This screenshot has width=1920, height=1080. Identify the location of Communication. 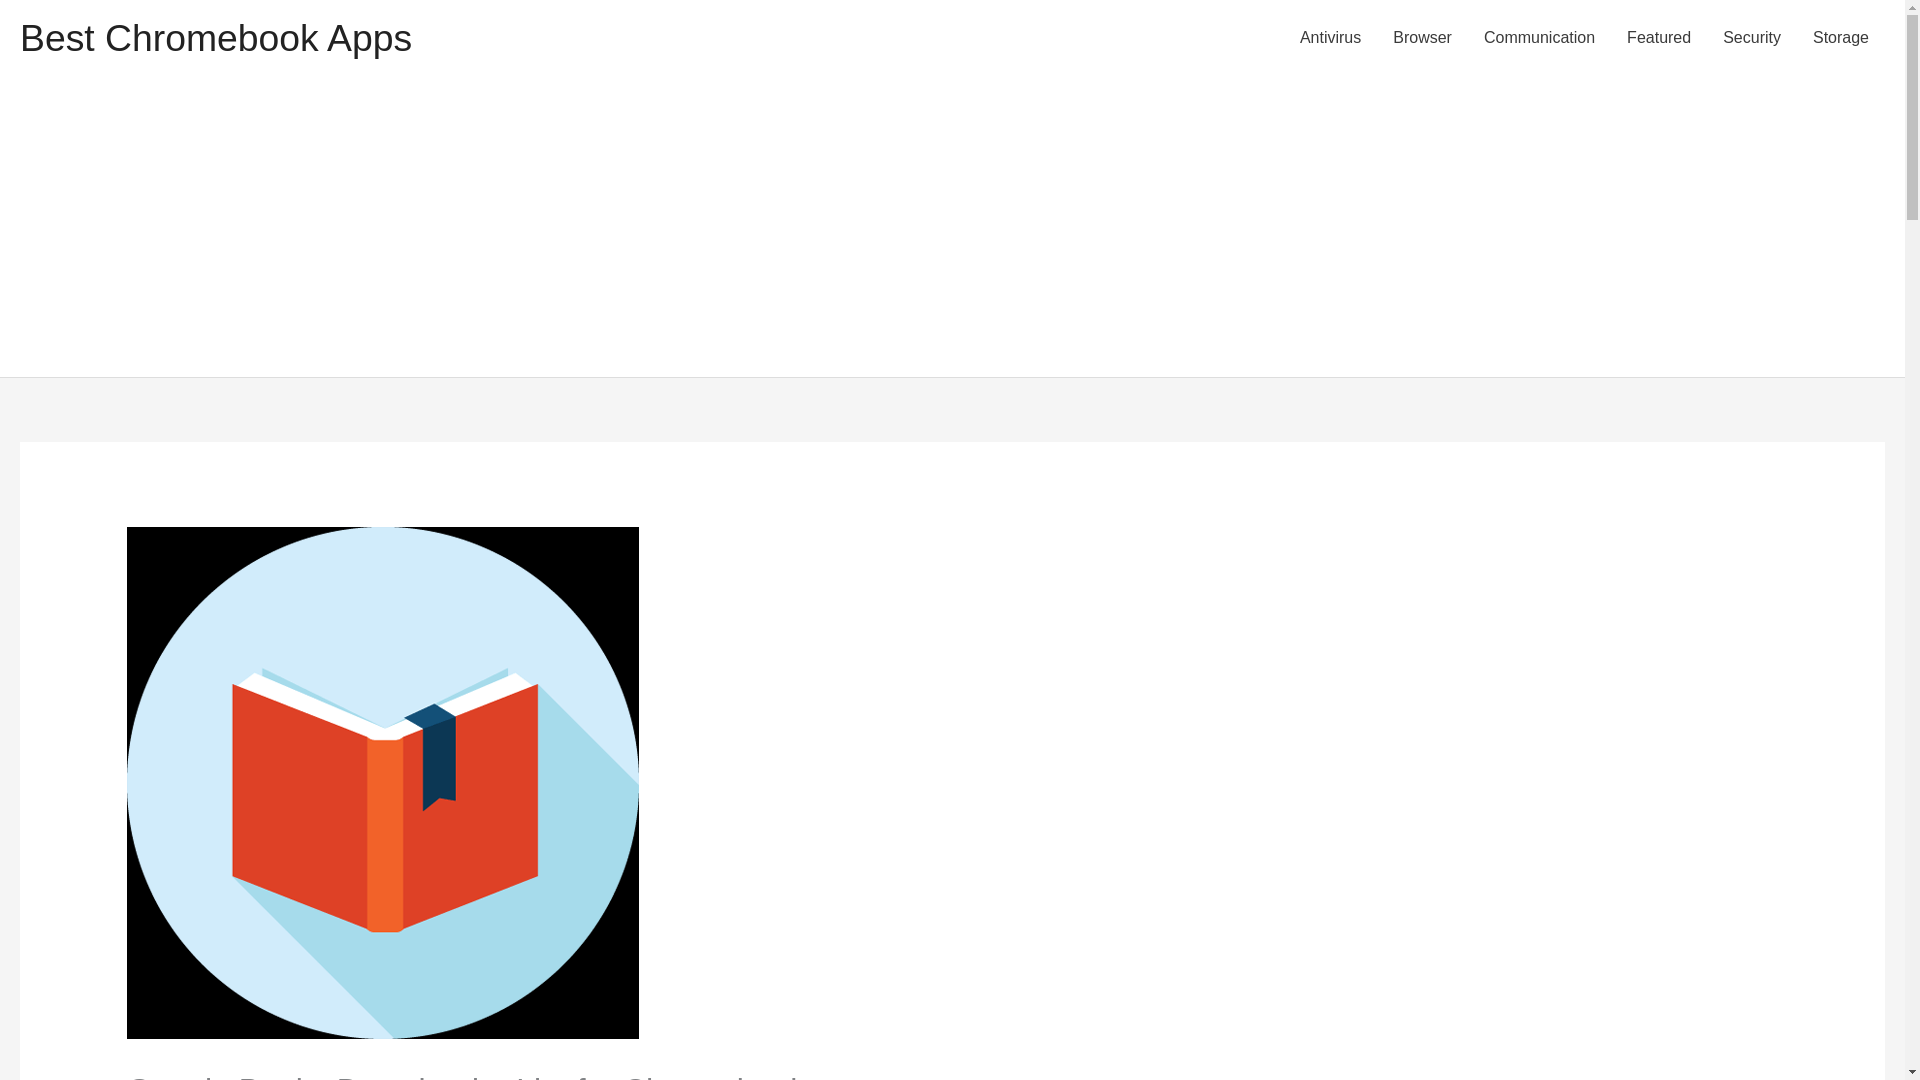
(1539, 38).